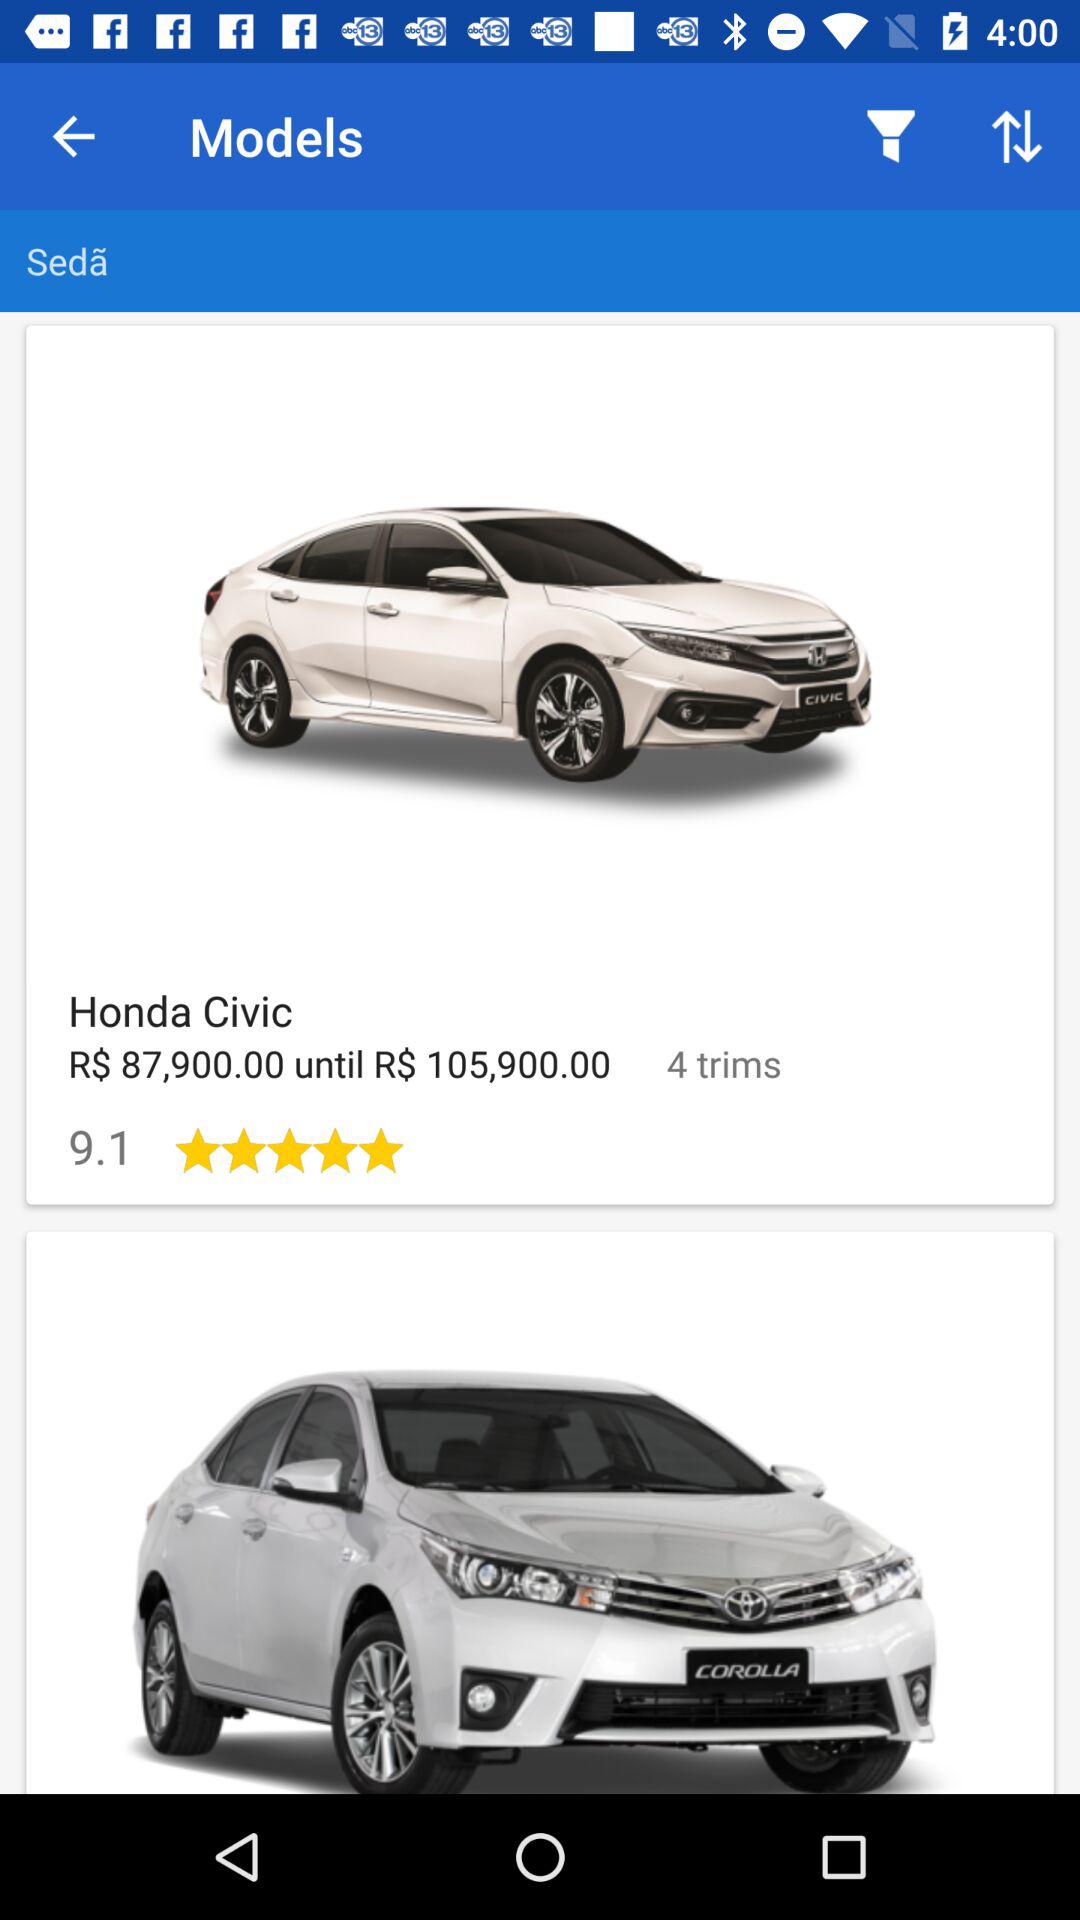  I want to click on select the first item, so click(540, 766).